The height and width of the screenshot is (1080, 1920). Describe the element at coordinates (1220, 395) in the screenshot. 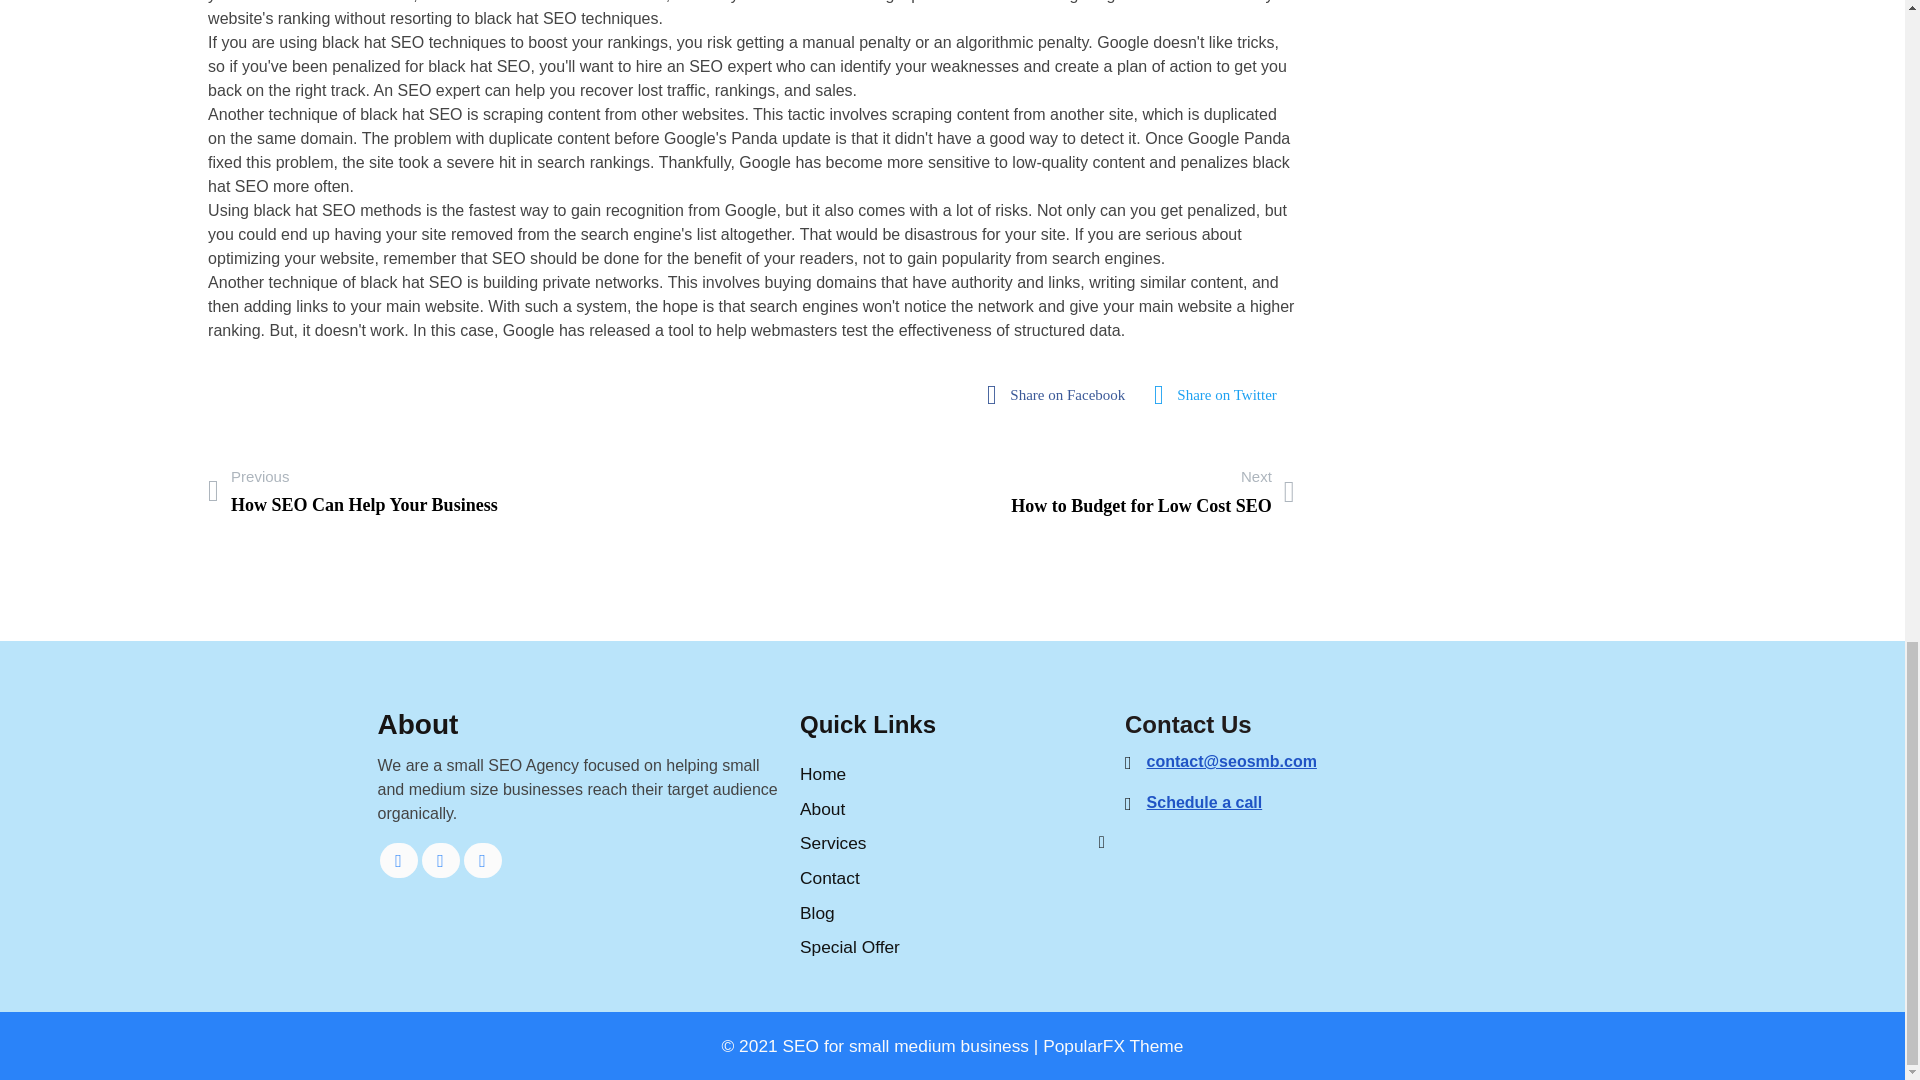

I see `fab fa-facebook-f` at that location.